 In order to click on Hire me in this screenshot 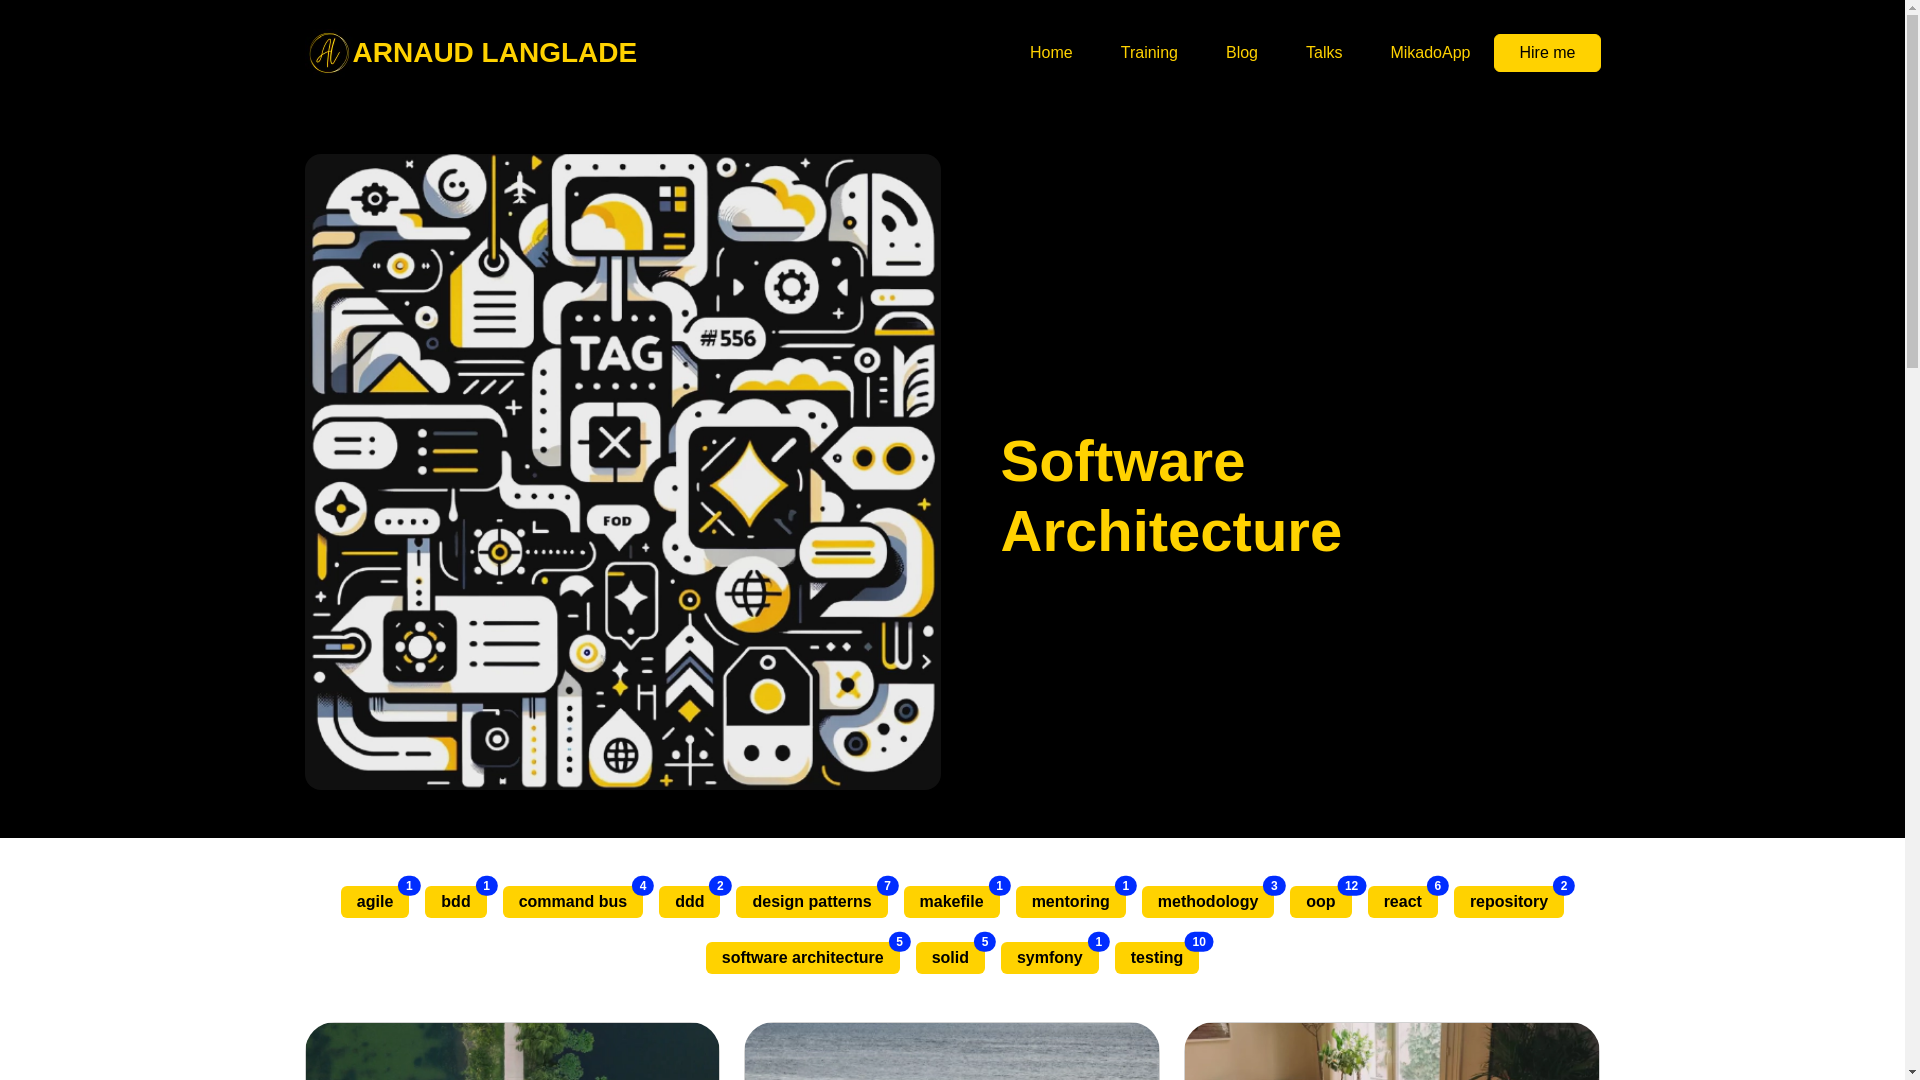, I will do `click(1324, 53)`.